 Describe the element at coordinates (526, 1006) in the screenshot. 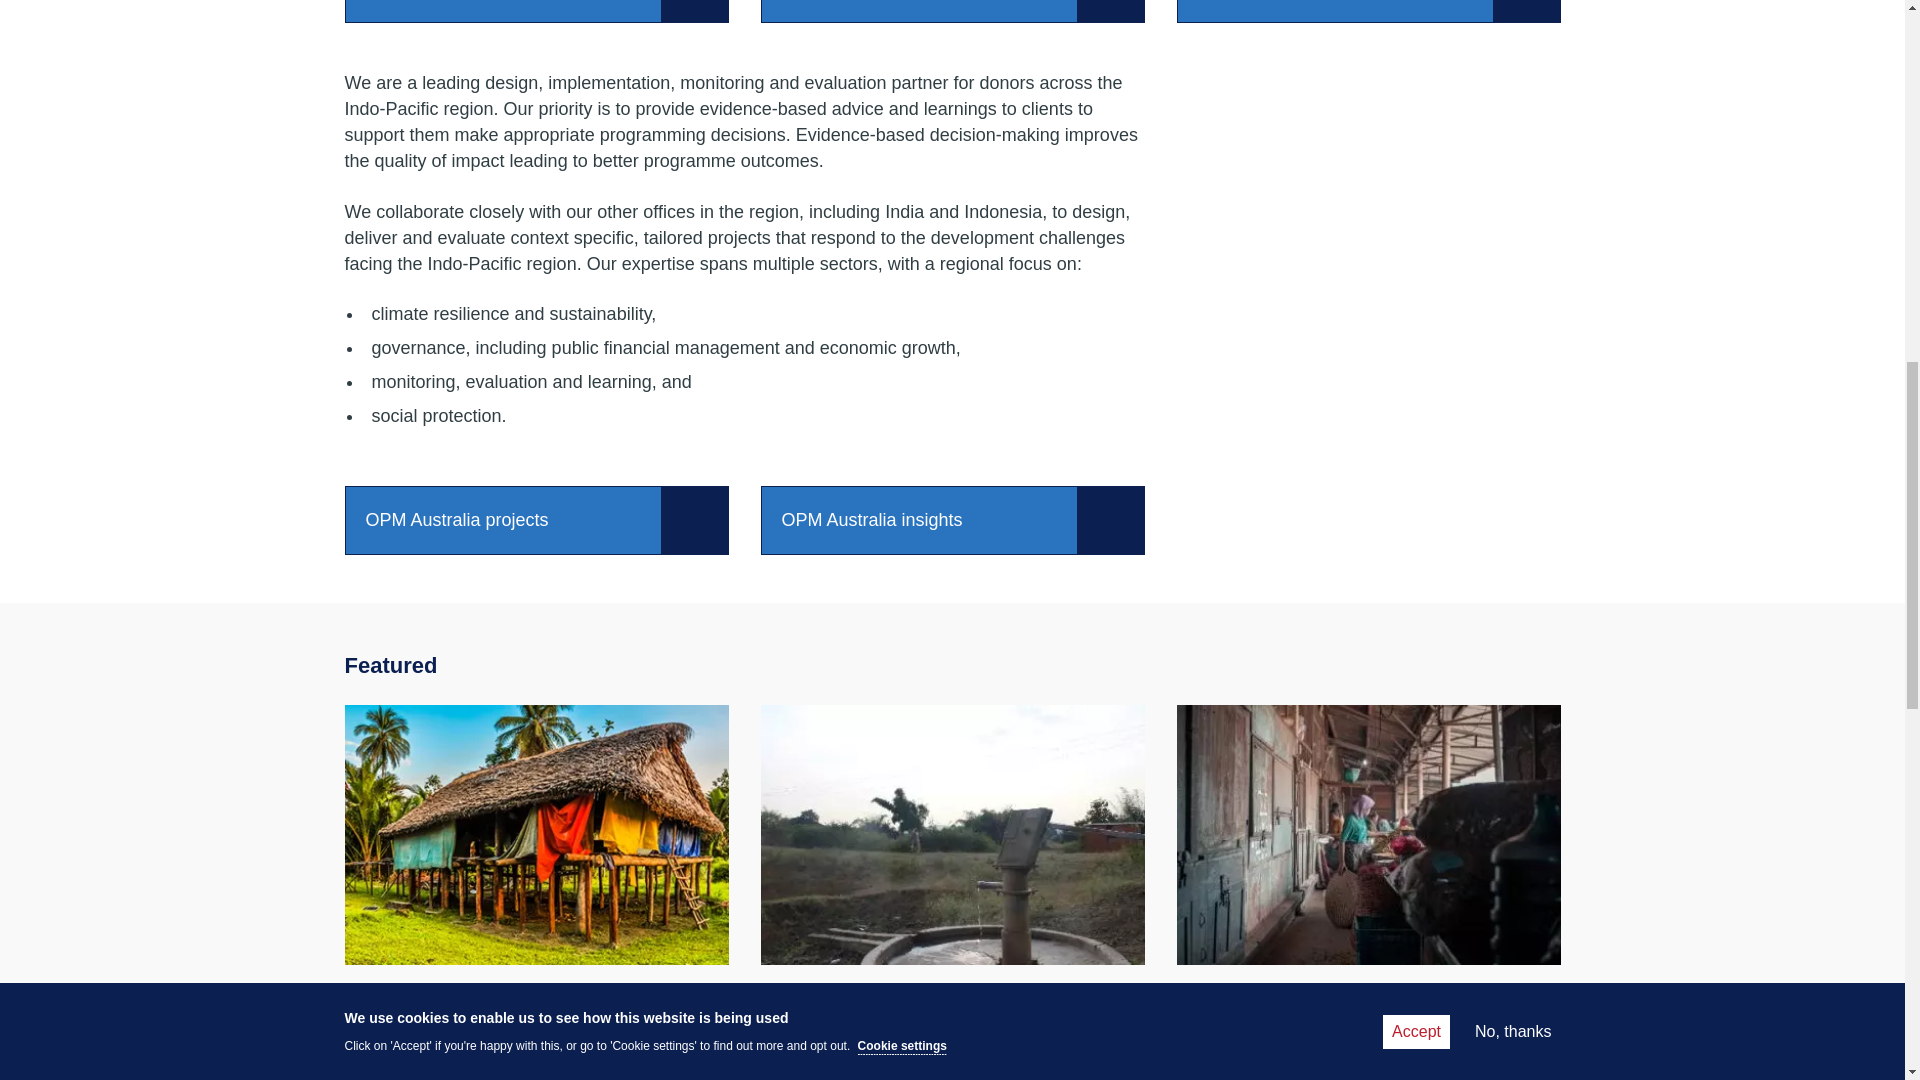

I see `Go to Supporting inclusive growth in Papua New Guinea` at that location.